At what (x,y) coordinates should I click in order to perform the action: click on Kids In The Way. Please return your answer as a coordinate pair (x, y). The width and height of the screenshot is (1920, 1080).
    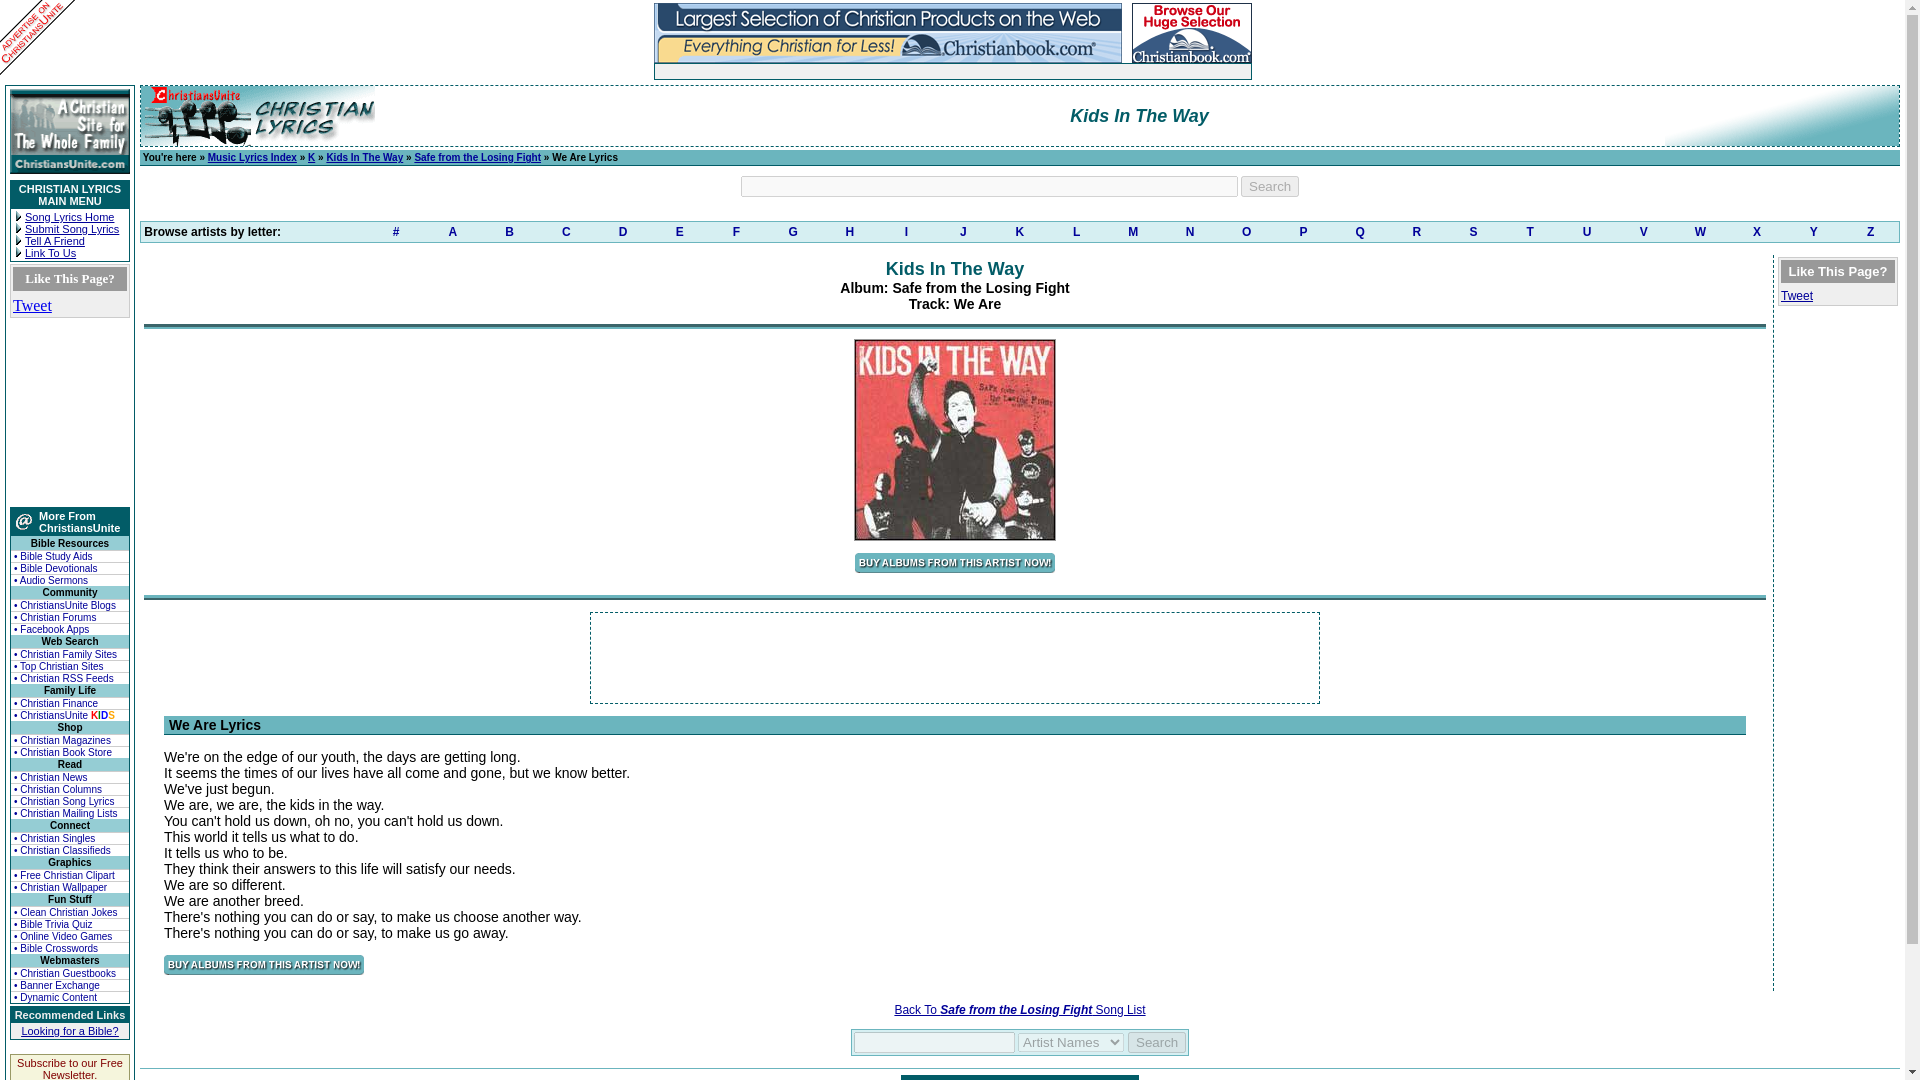
    Looking at the image, I should click on (364, 158).